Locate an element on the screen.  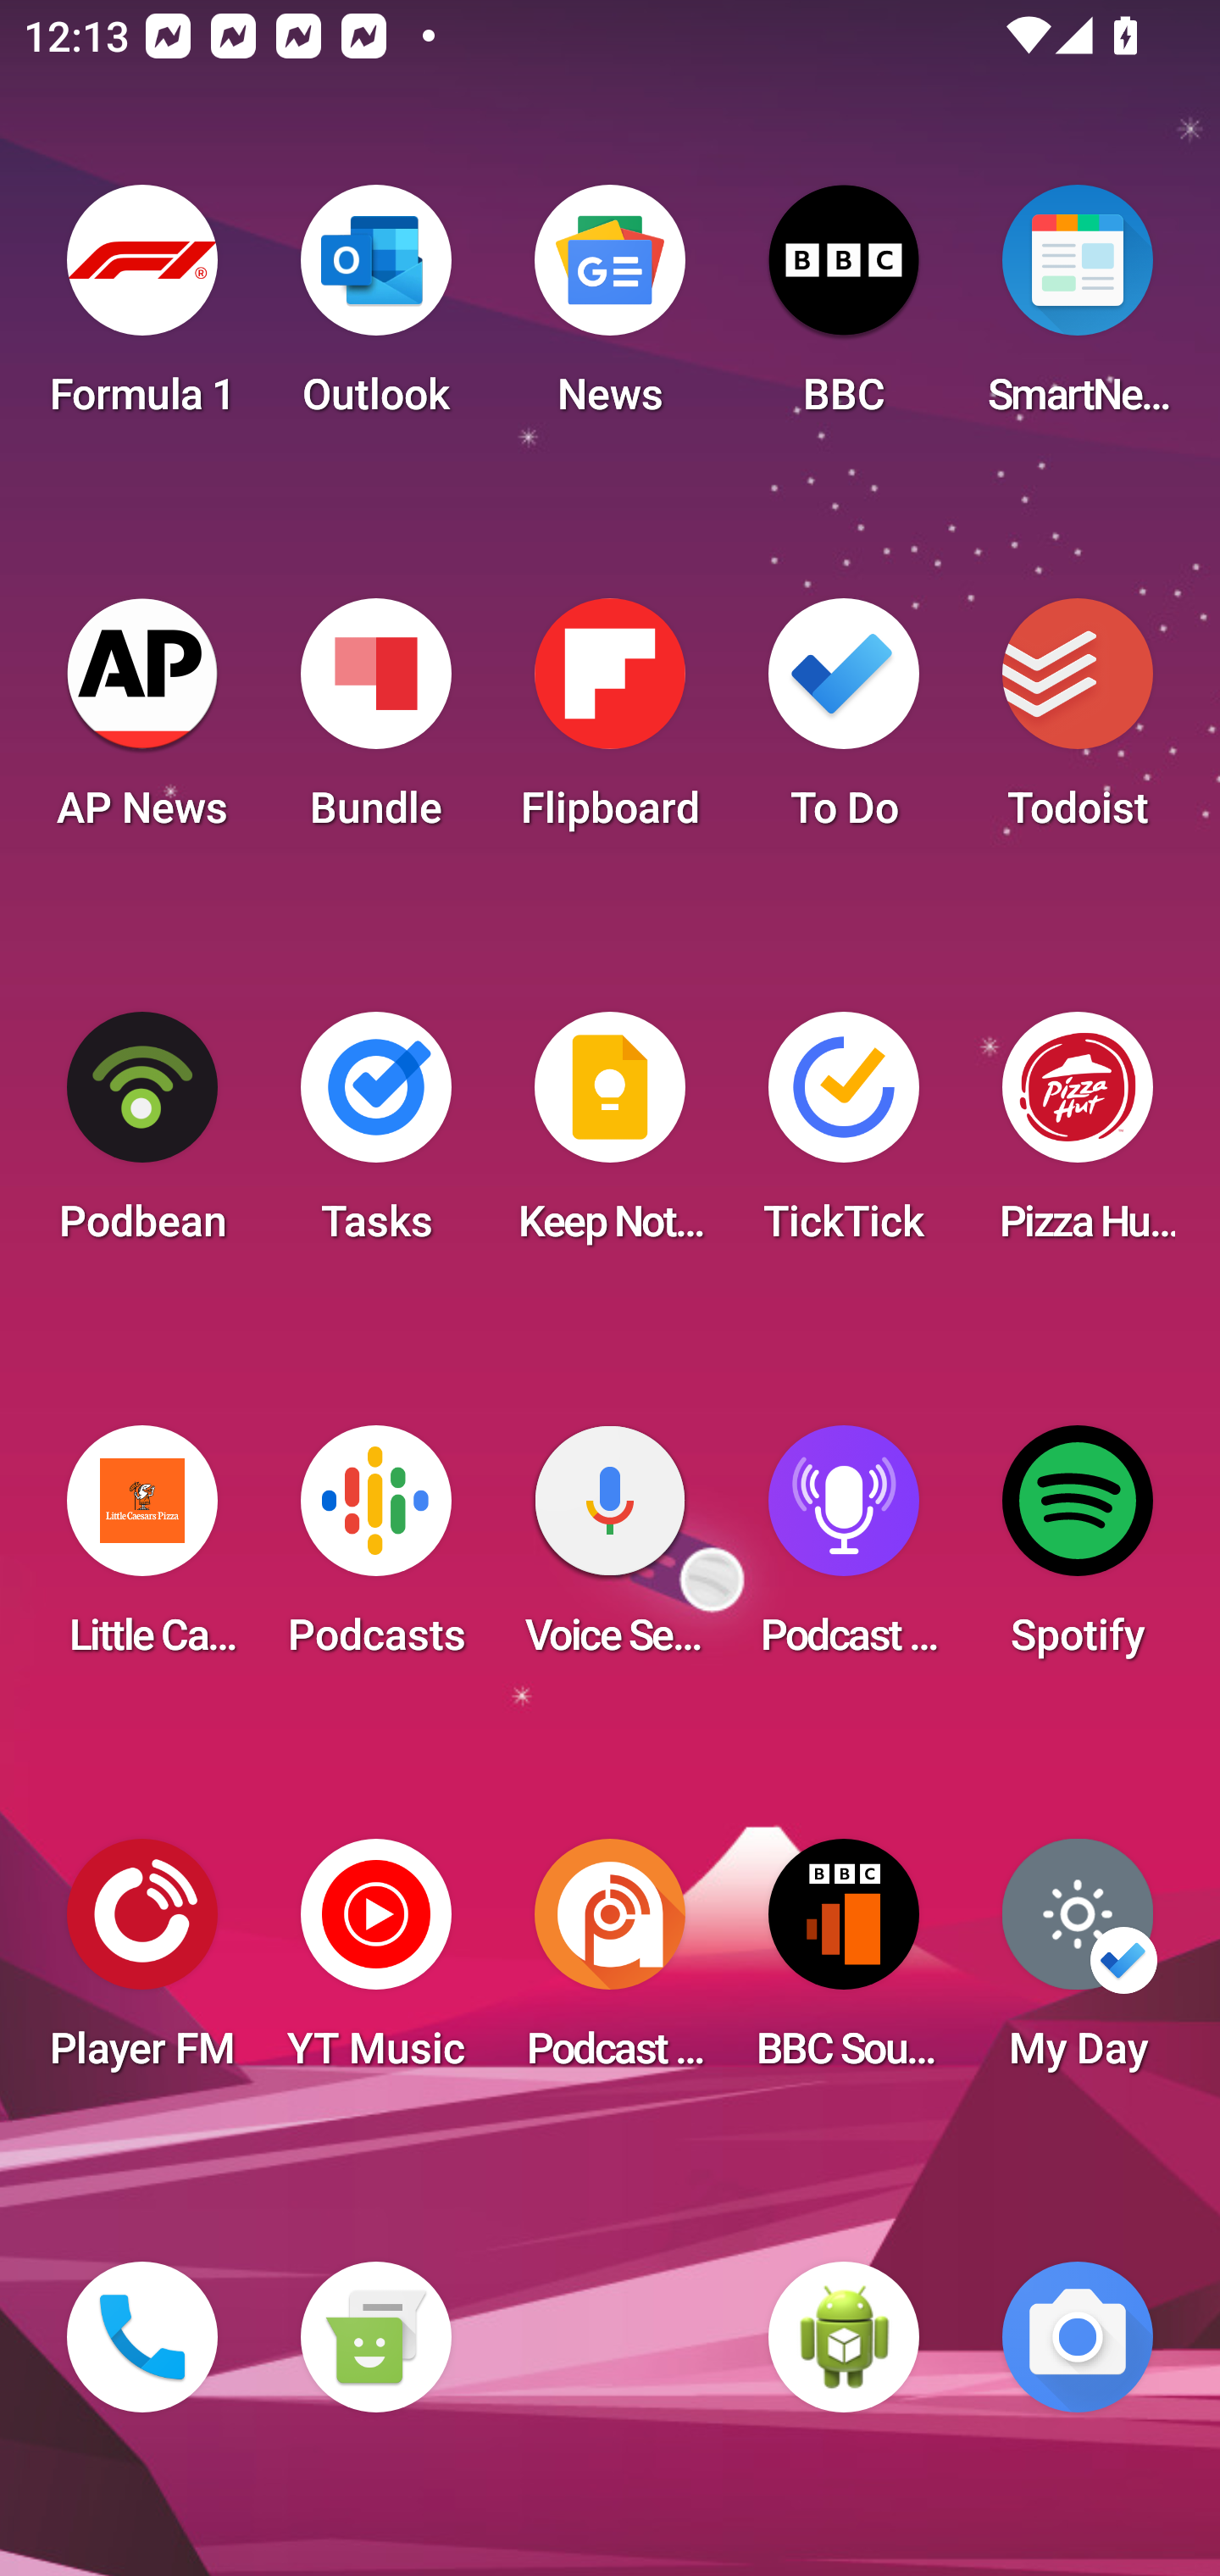
Bundle is located at coordinates (375, 724).